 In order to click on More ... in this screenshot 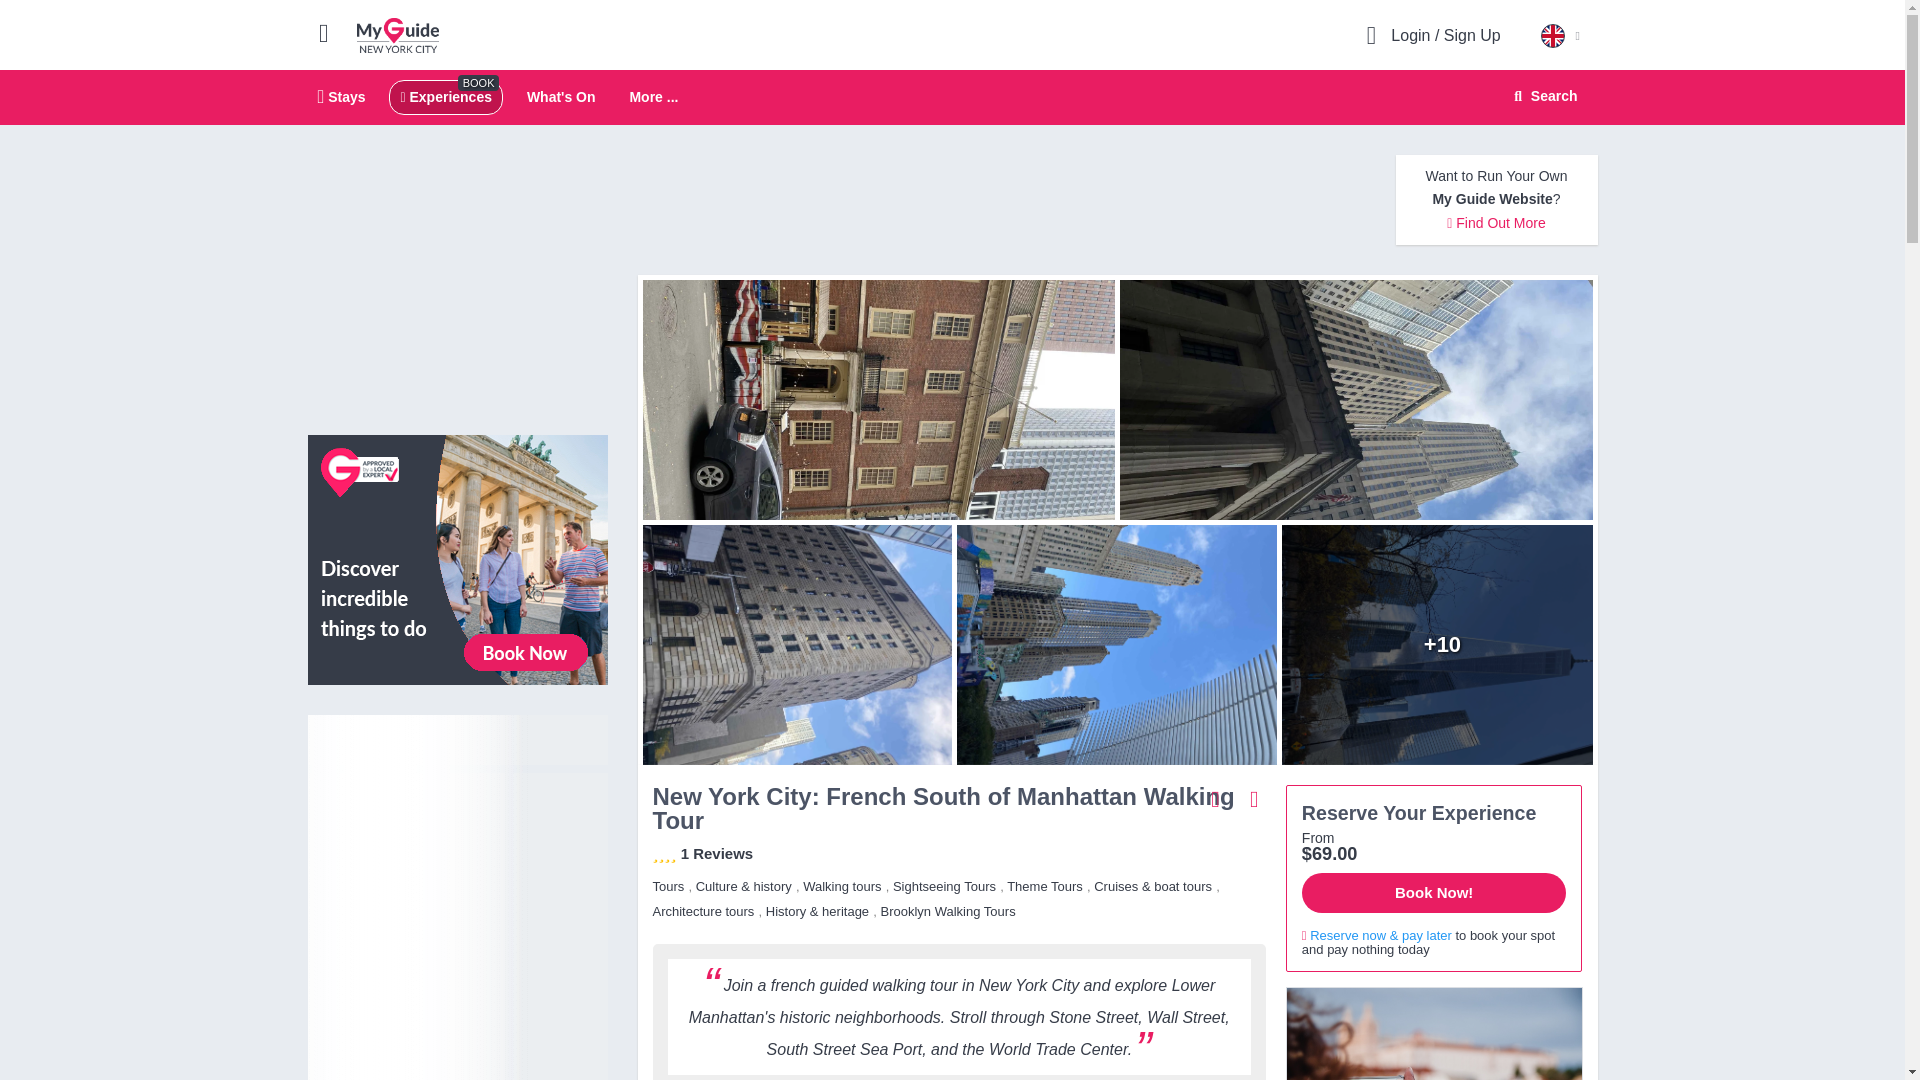, I will do `click(653, 98)`.